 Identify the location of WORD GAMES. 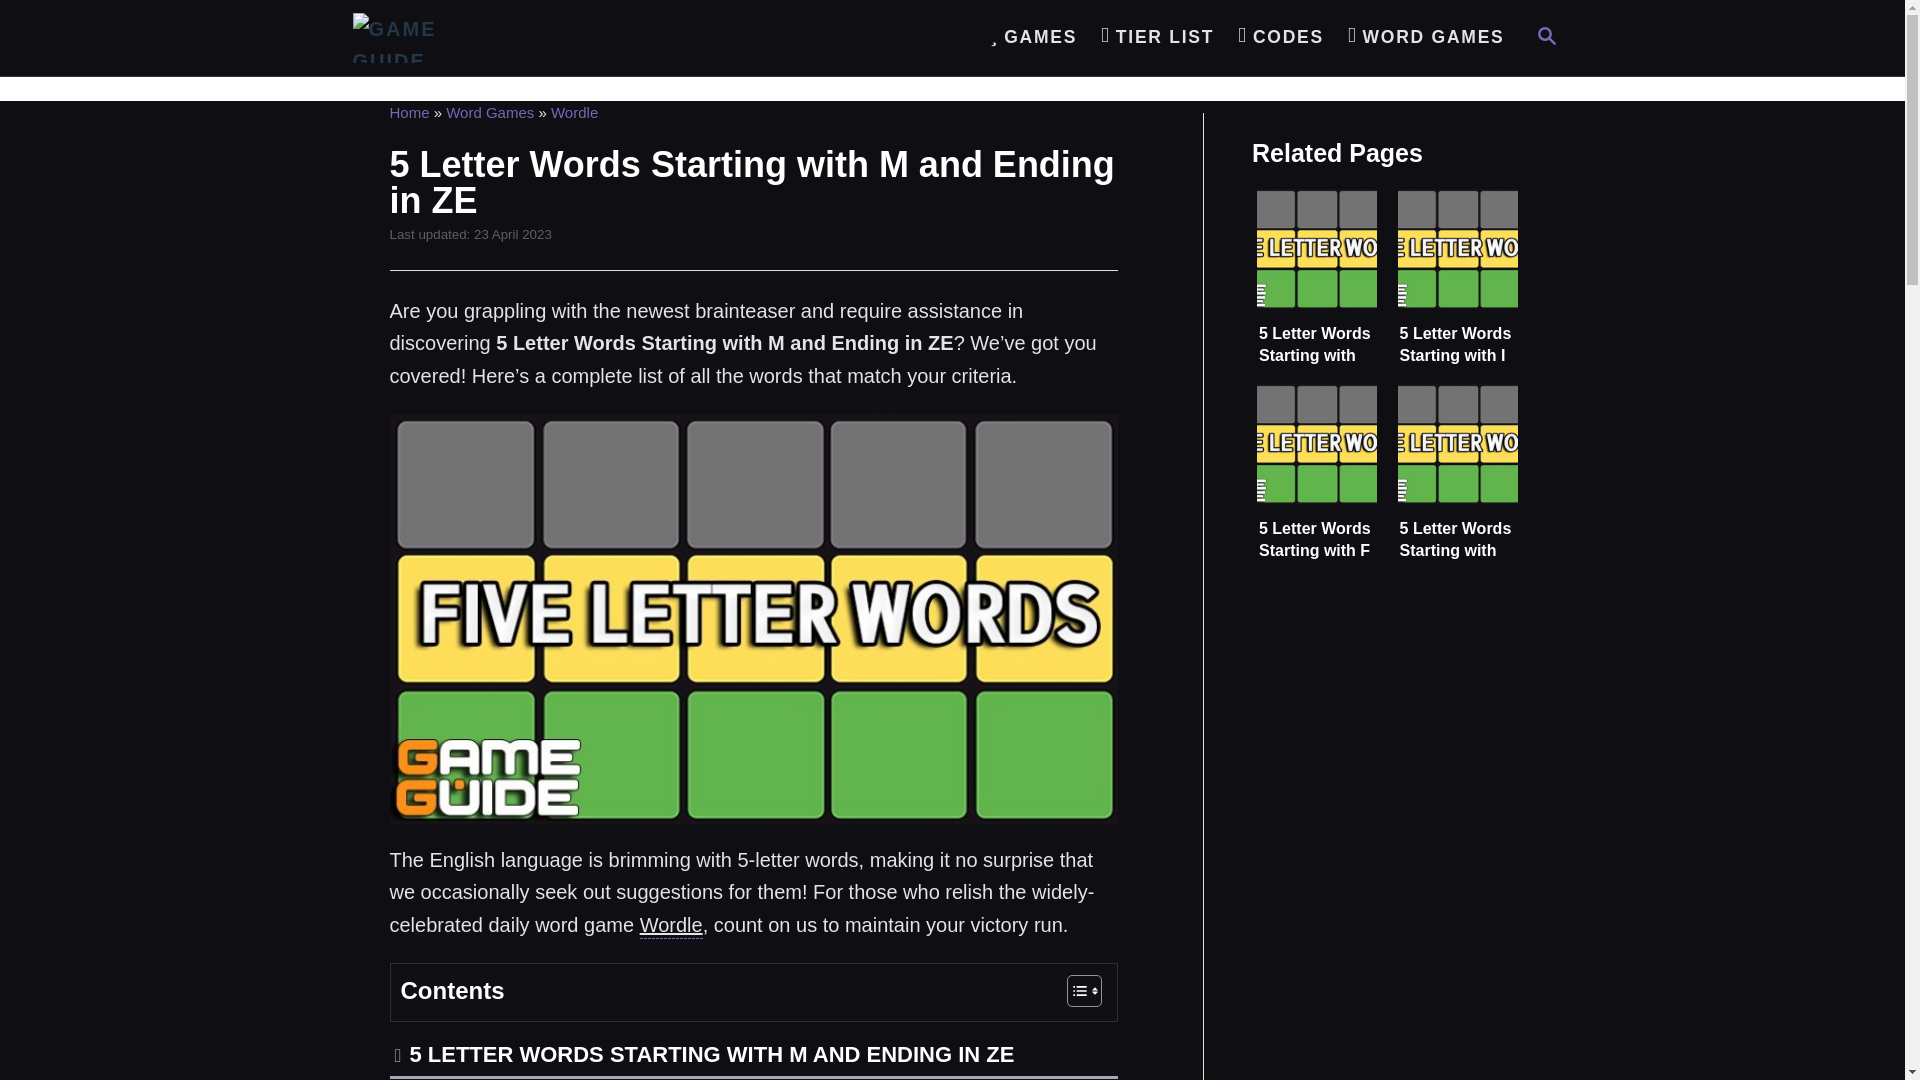
(1546, 38).